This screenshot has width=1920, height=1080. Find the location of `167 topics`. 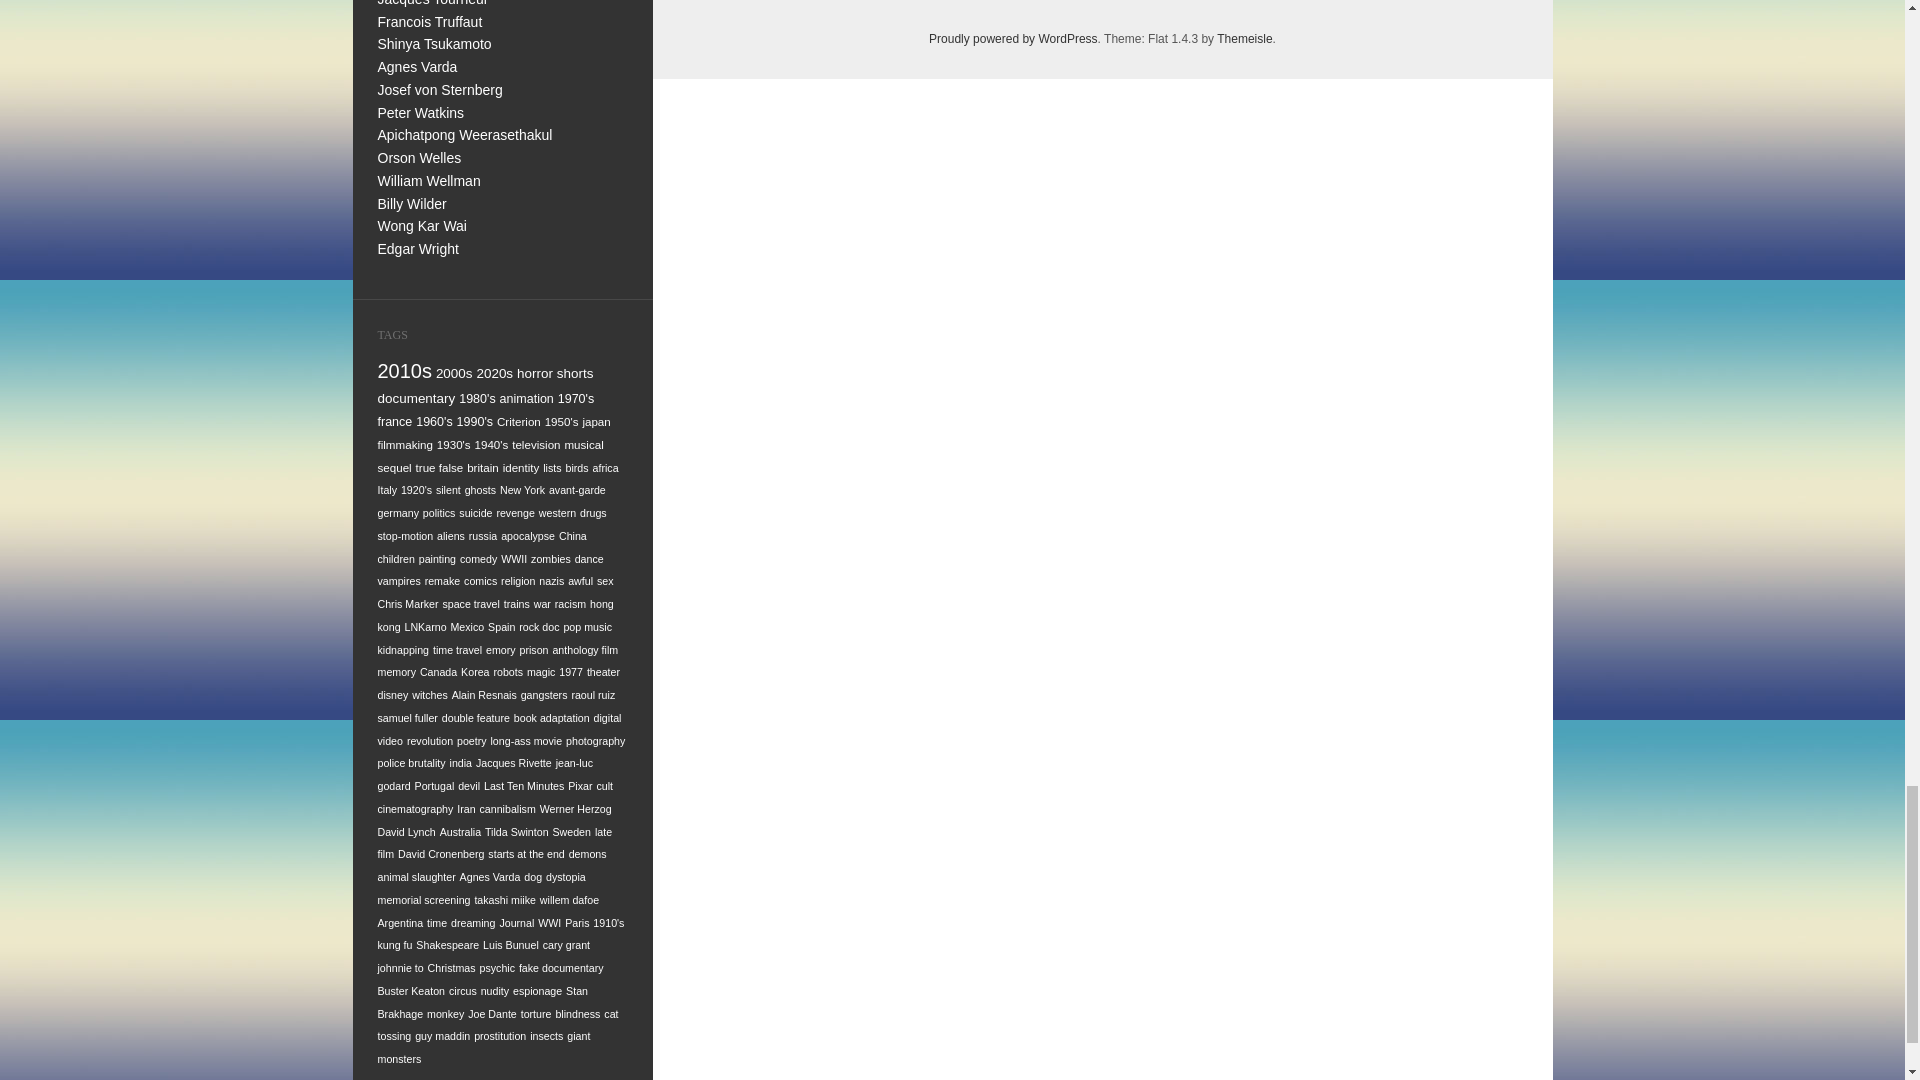

167 topics is located at coordinates (596, 420).